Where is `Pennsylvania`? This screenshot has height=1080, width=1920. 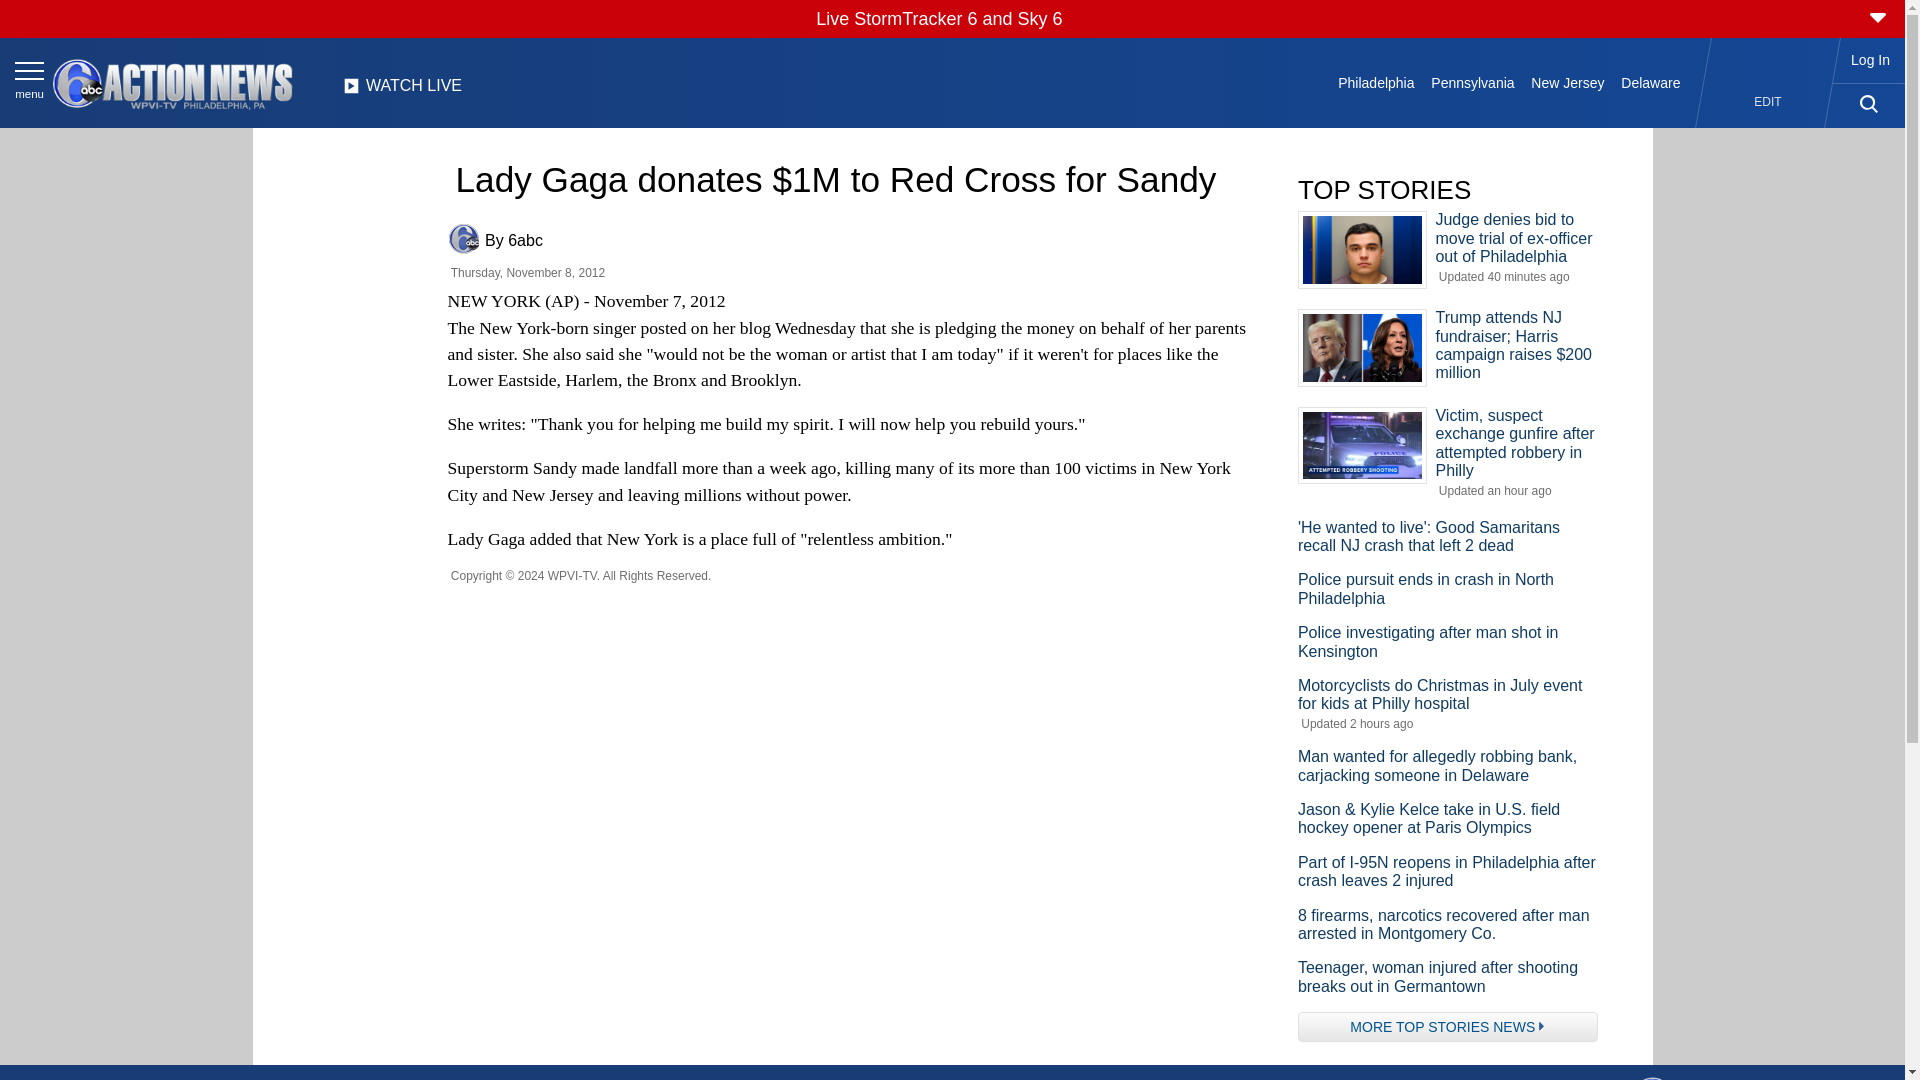 Pennsylvania is located at coordinates (1472, 82).